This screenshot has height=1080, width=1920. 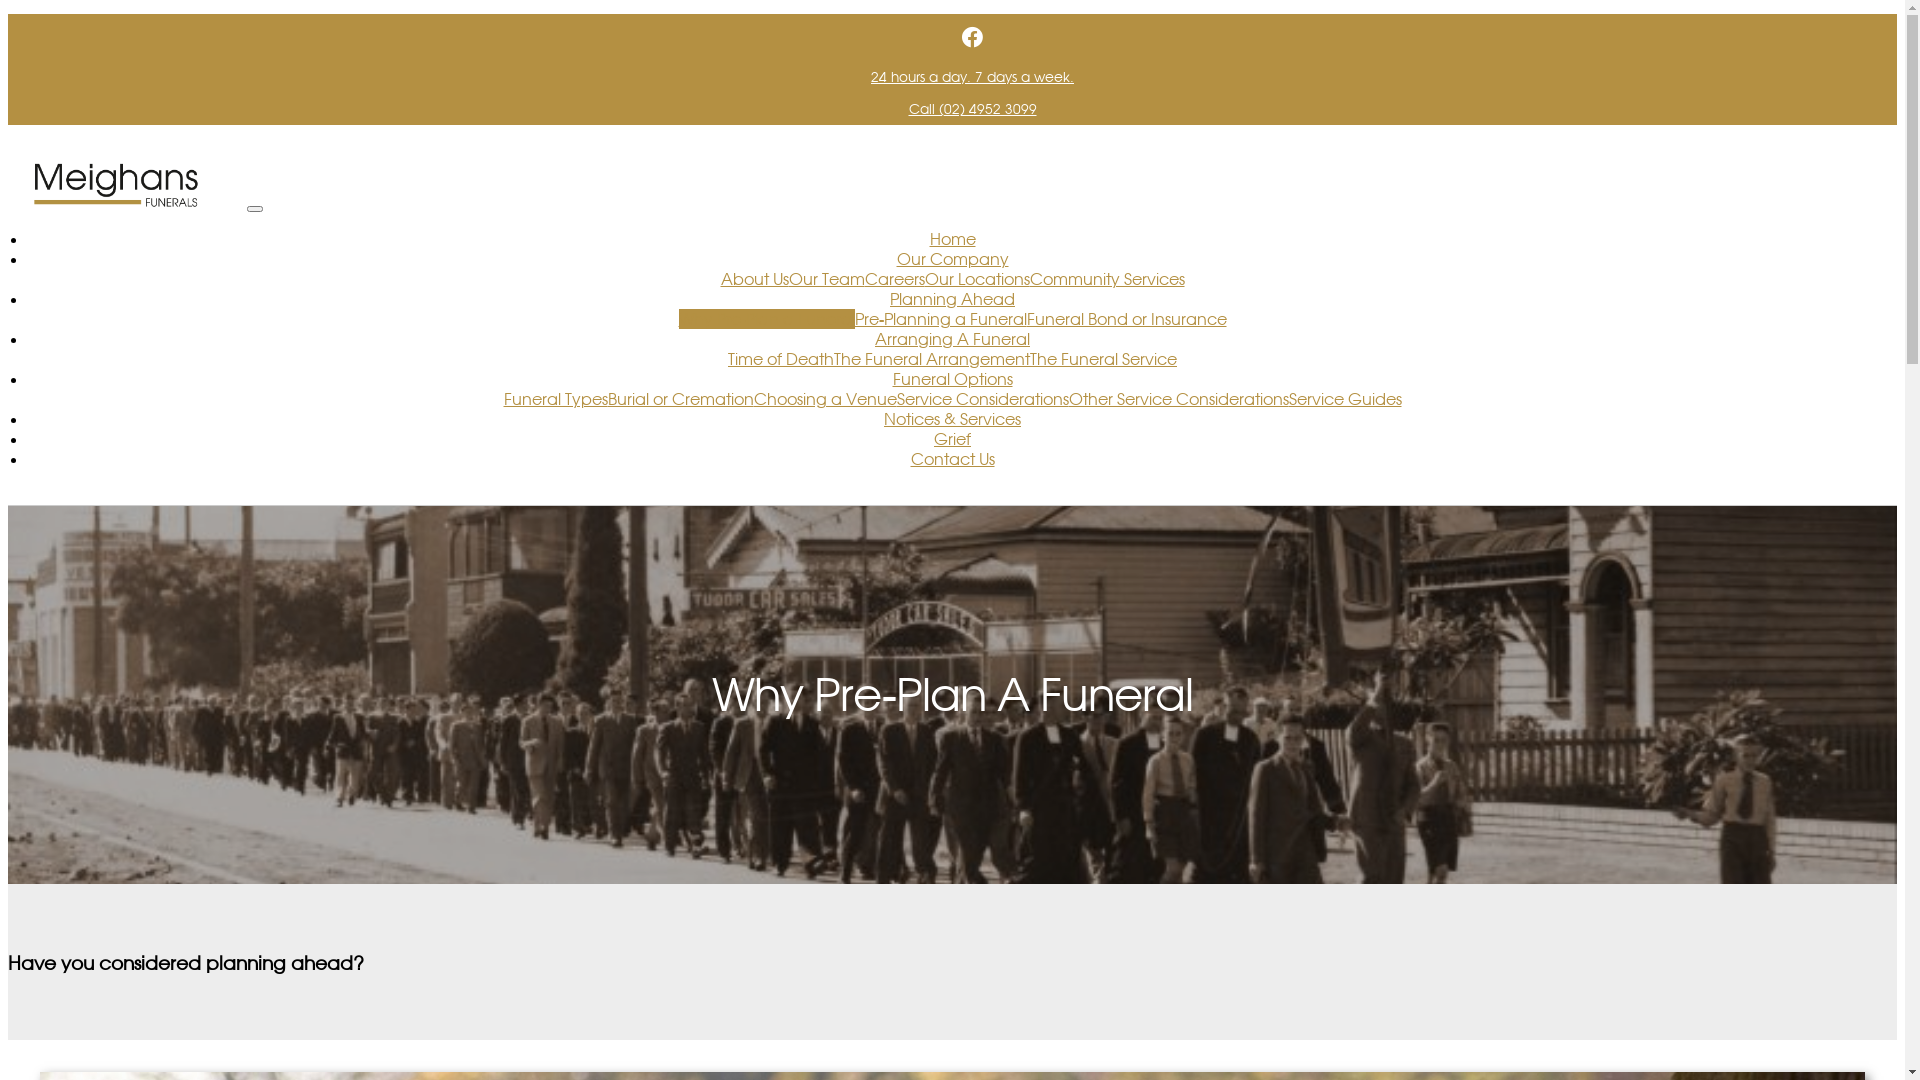 I want to click on Arranging A Funeral, so click(x=952, y=339).